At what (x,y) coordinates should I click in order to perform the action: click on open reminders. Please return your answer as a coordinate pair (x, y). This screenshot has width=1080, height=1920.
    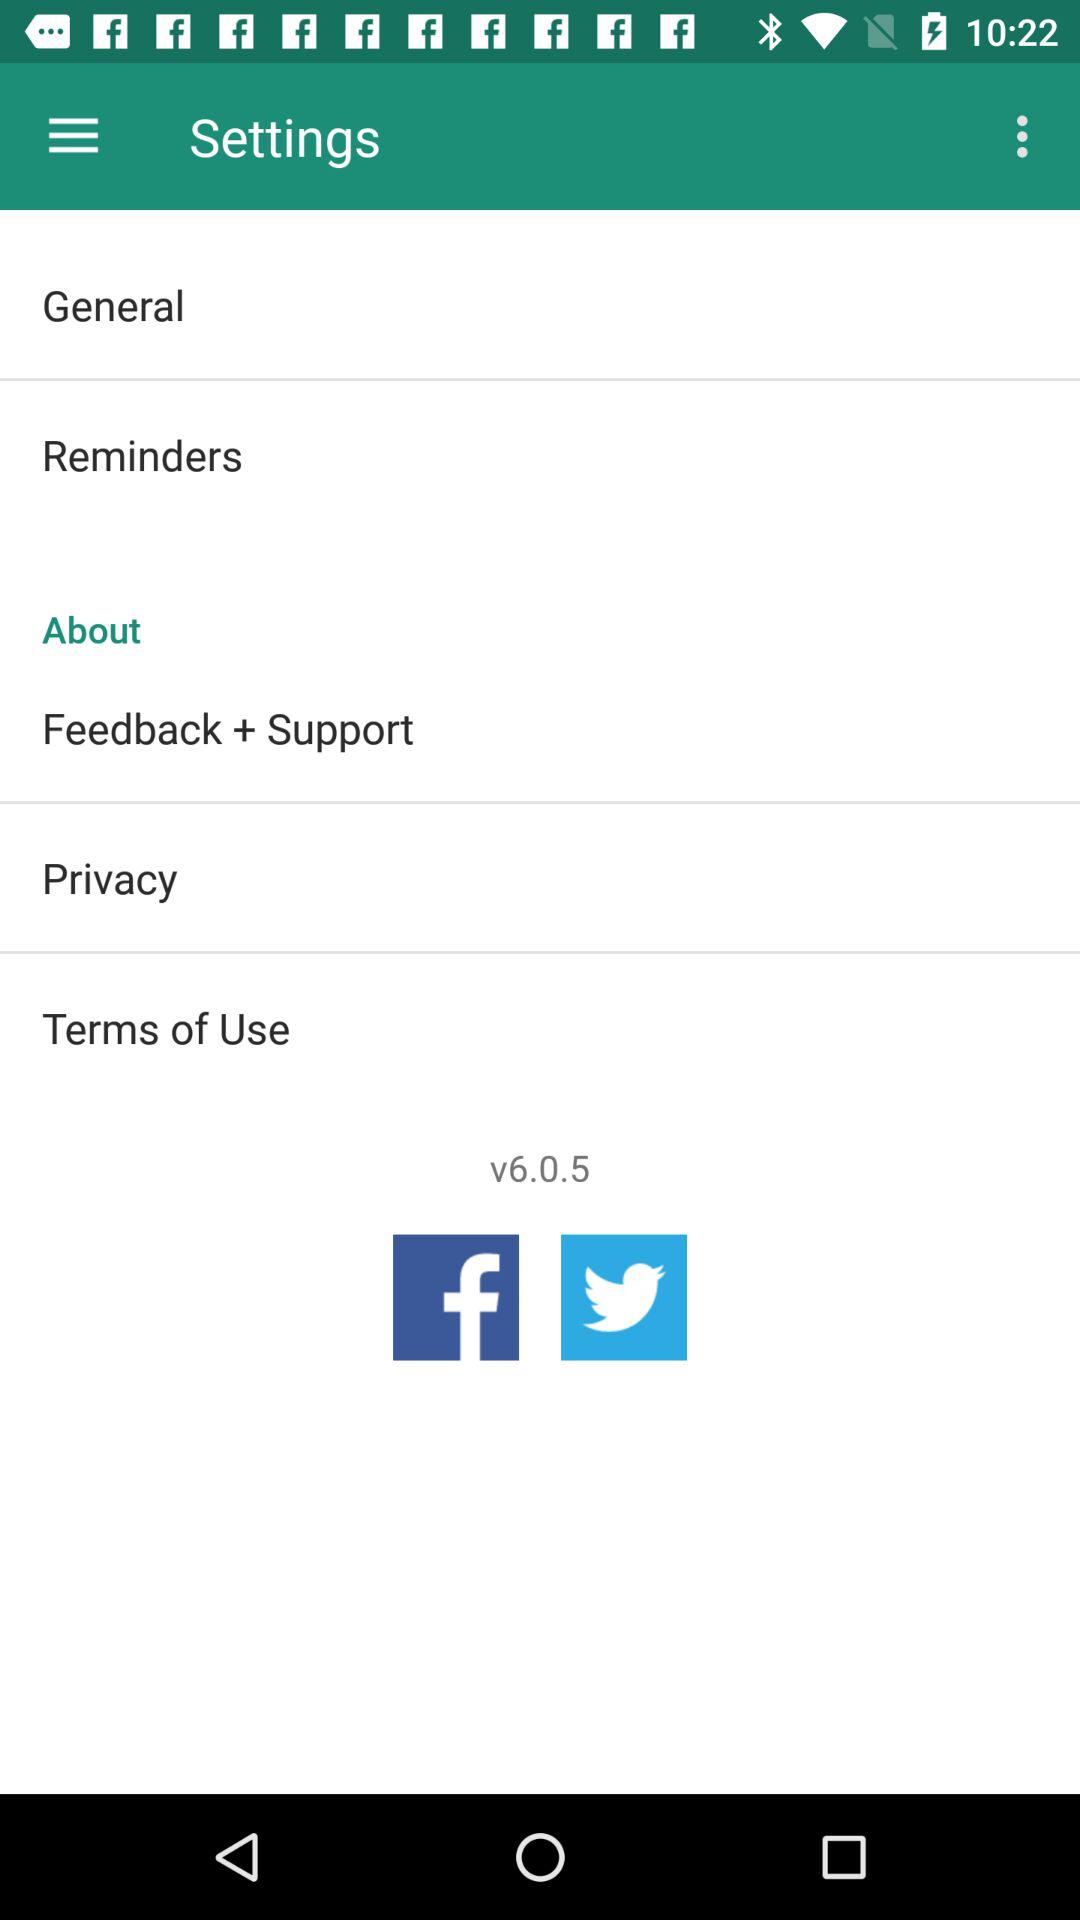
    Looking at the image, I should click on (540, 454).